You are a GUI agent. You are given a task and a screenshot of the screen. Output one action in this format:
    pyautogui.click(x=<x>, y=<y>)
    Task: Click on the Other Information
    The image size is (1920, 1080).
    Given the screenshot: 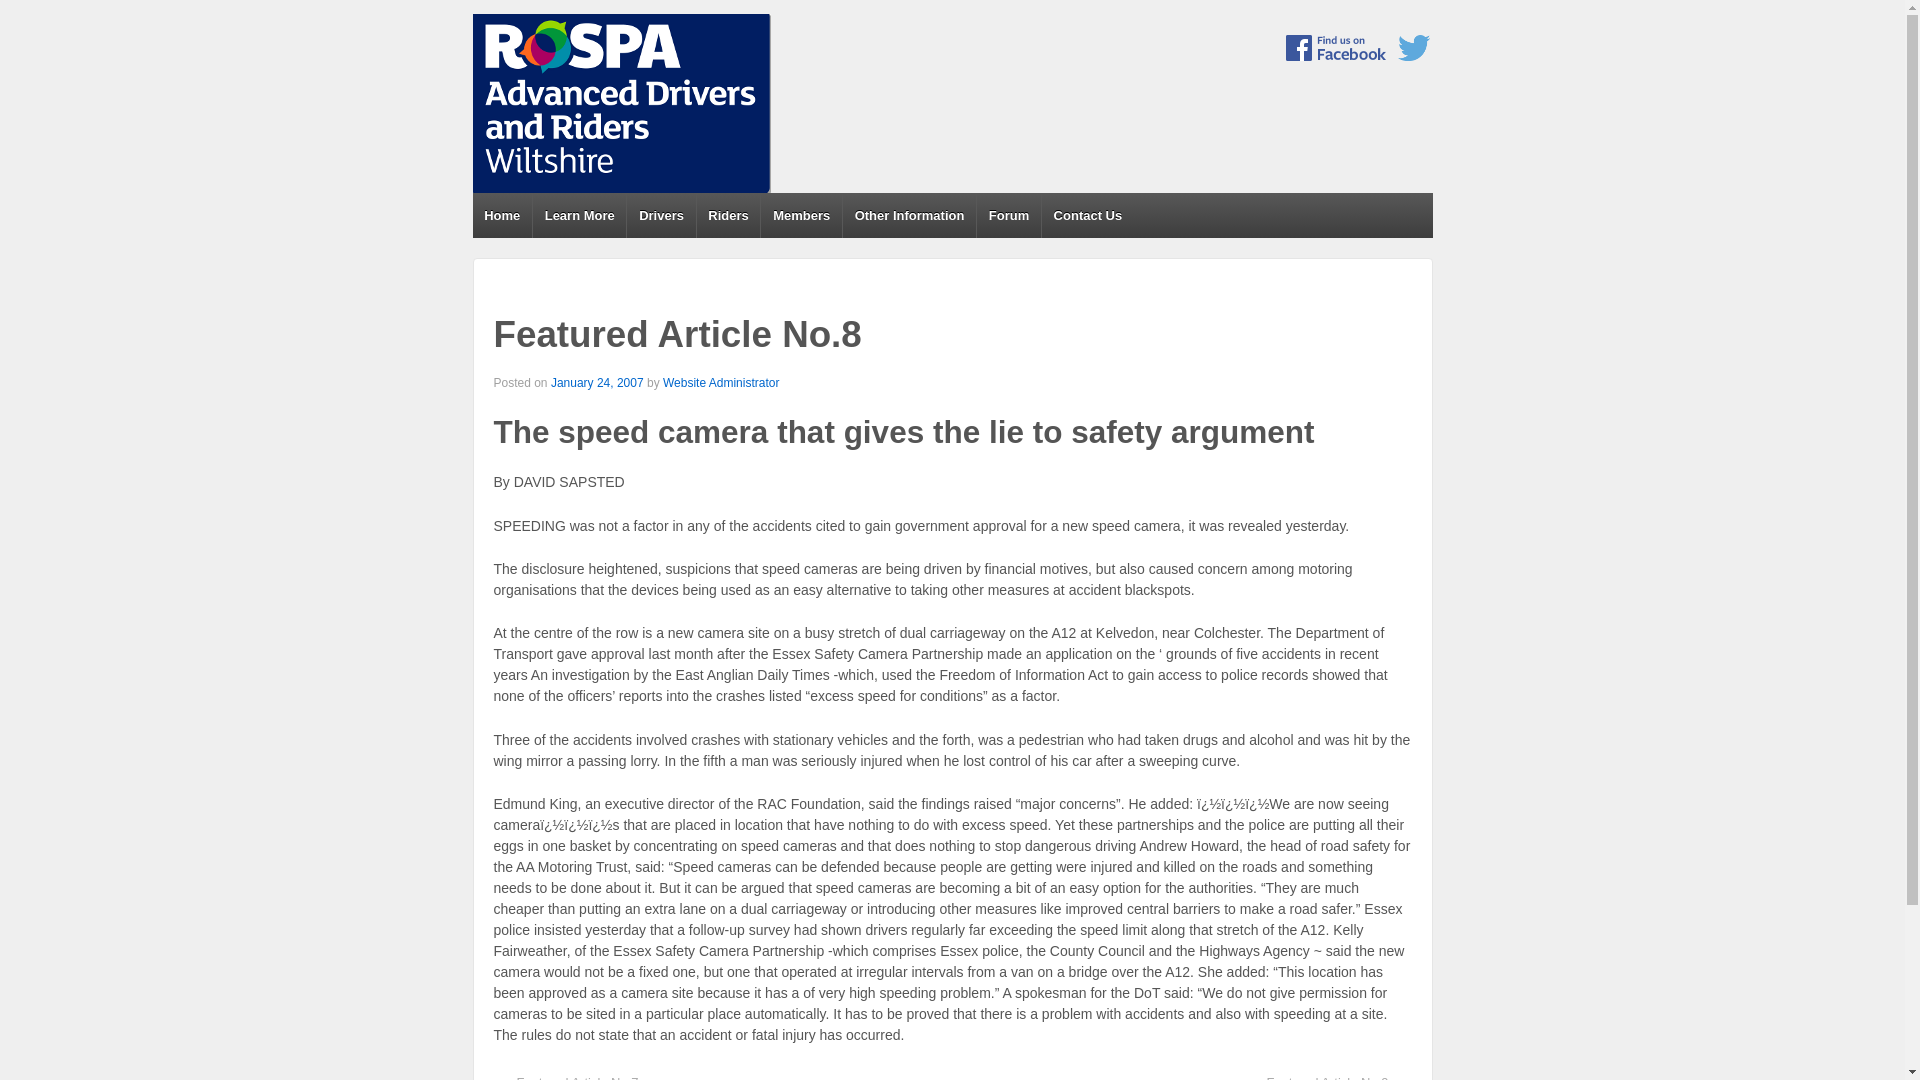 What is the action you would take?
    pyautogui.click(x=908, y=215)
    